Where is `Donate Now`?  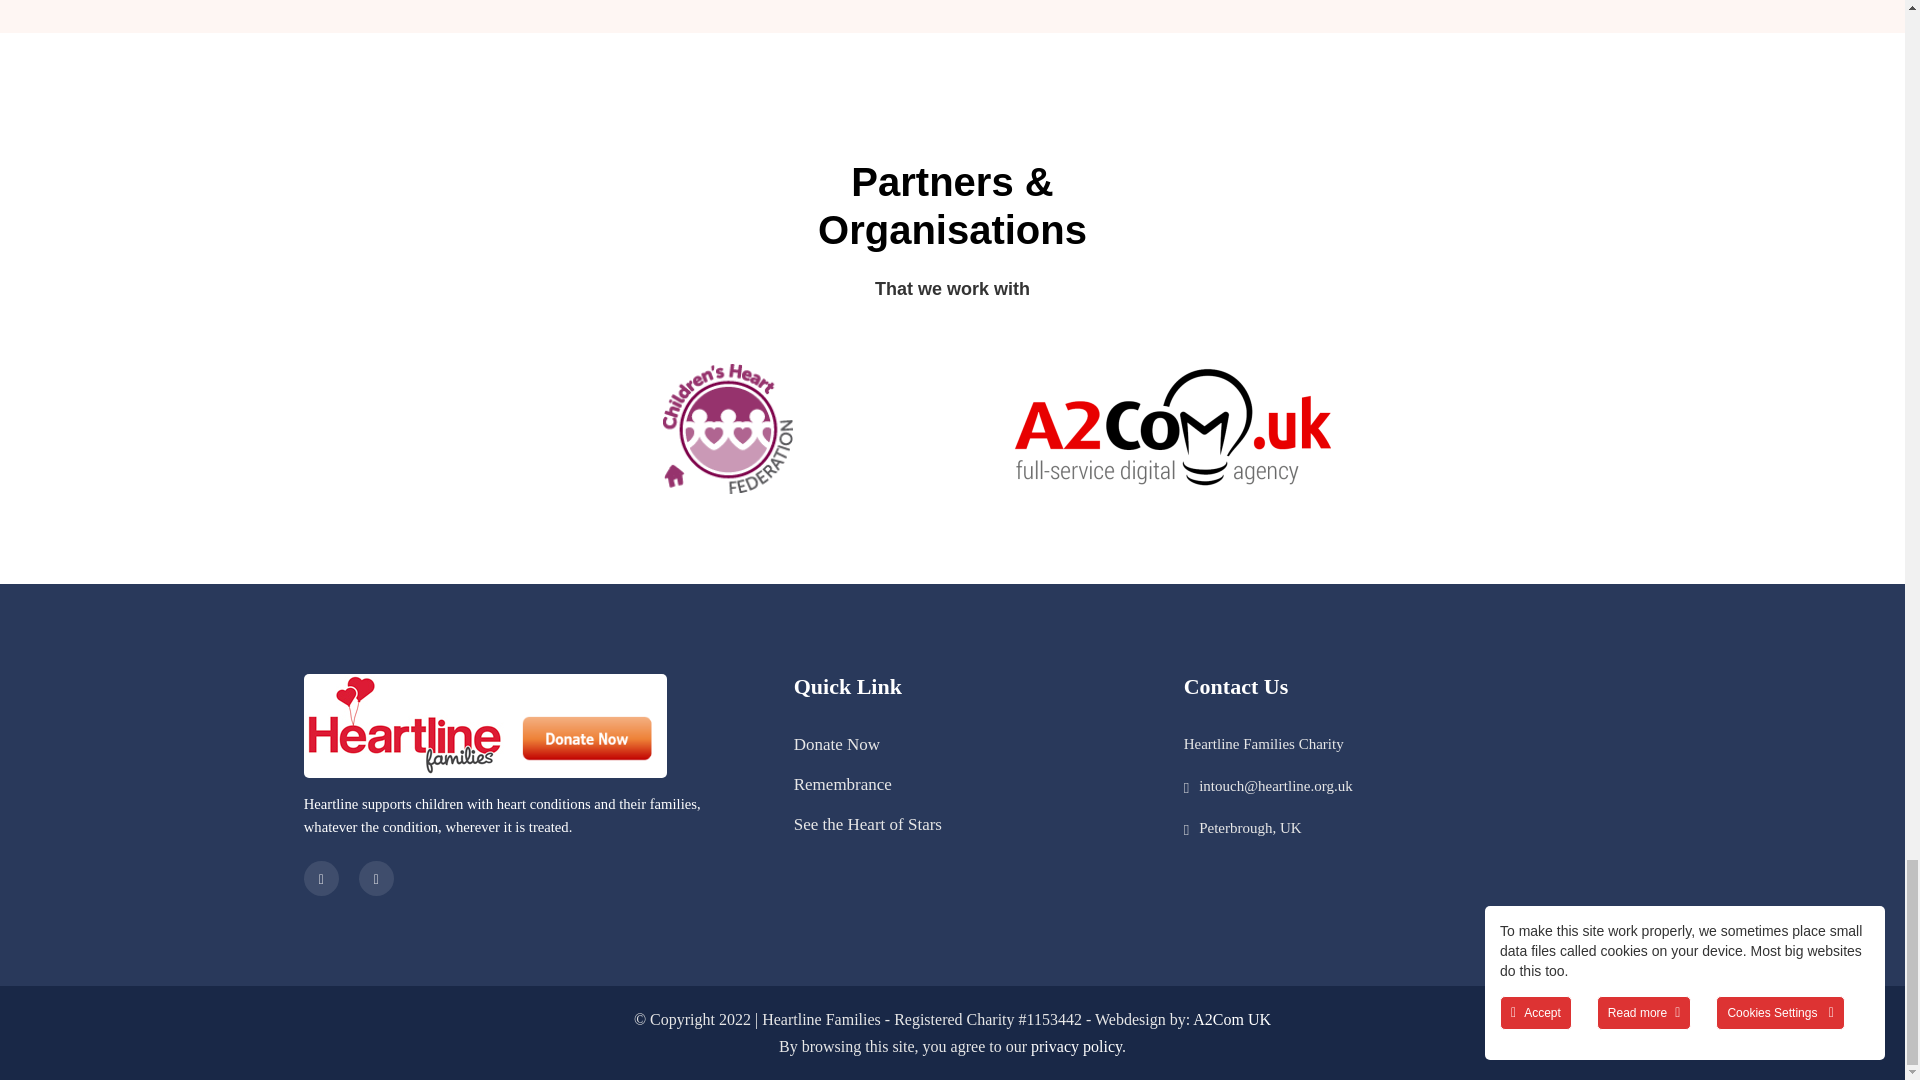 Donate Now is located at coordinates (836, 744).